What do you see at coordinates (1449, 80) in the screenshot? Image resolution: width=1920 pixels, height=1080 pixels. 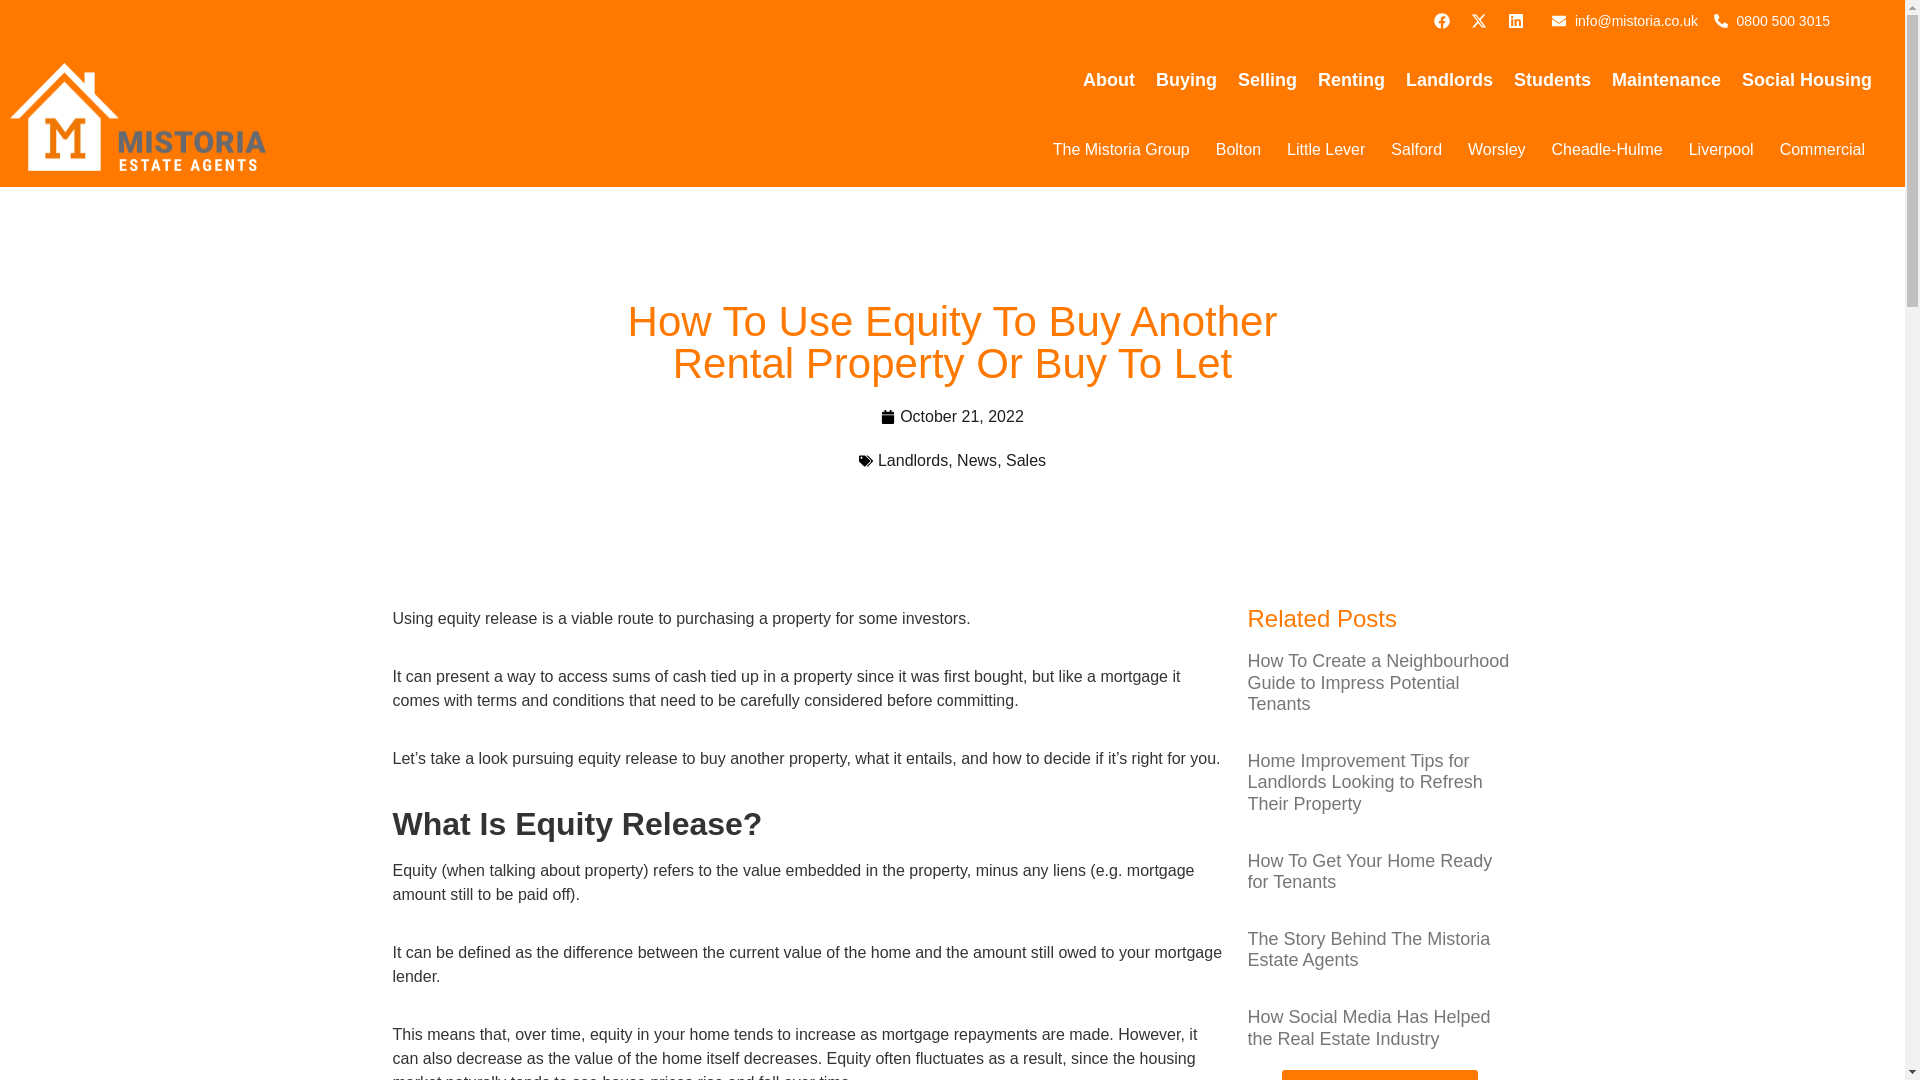 I see `Landlords` at bounding box center [1449, 80].